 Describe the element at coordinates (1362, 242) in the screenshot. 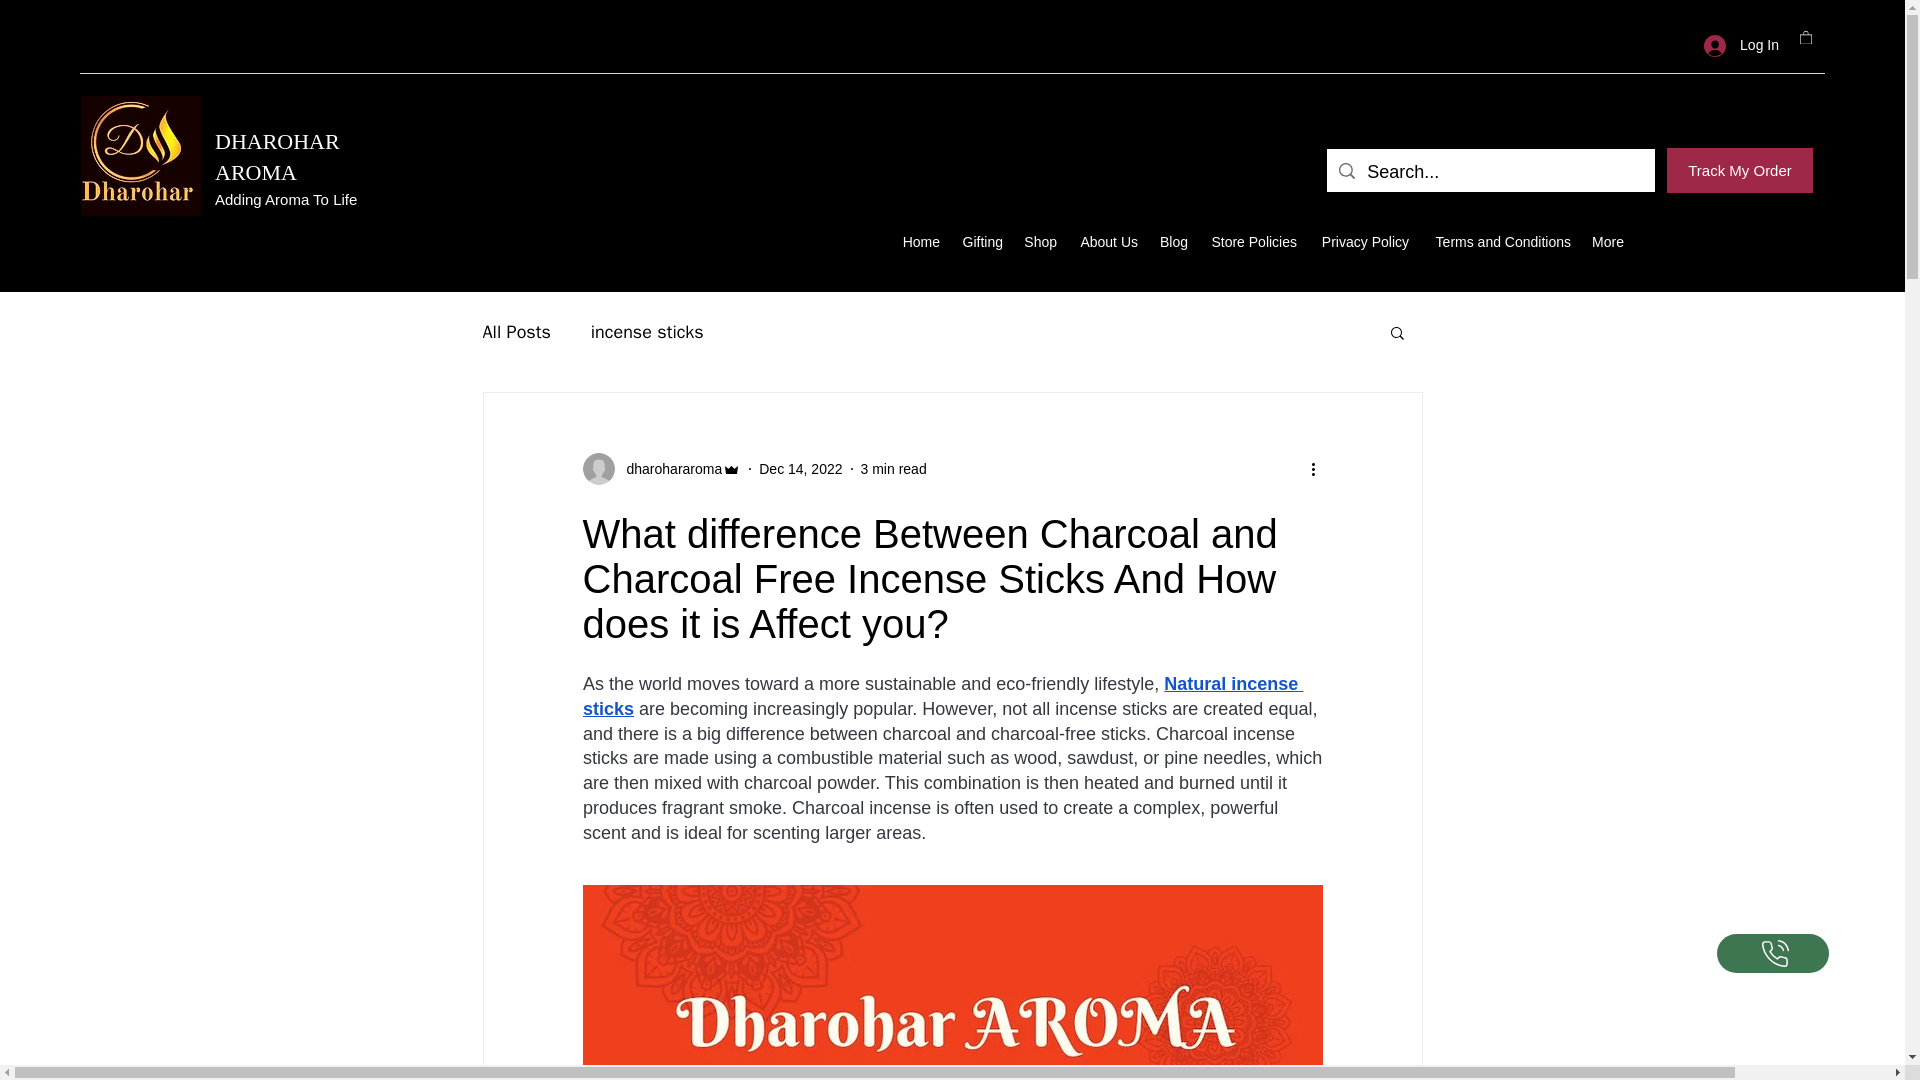

I see `Privacy Policy` at that location.